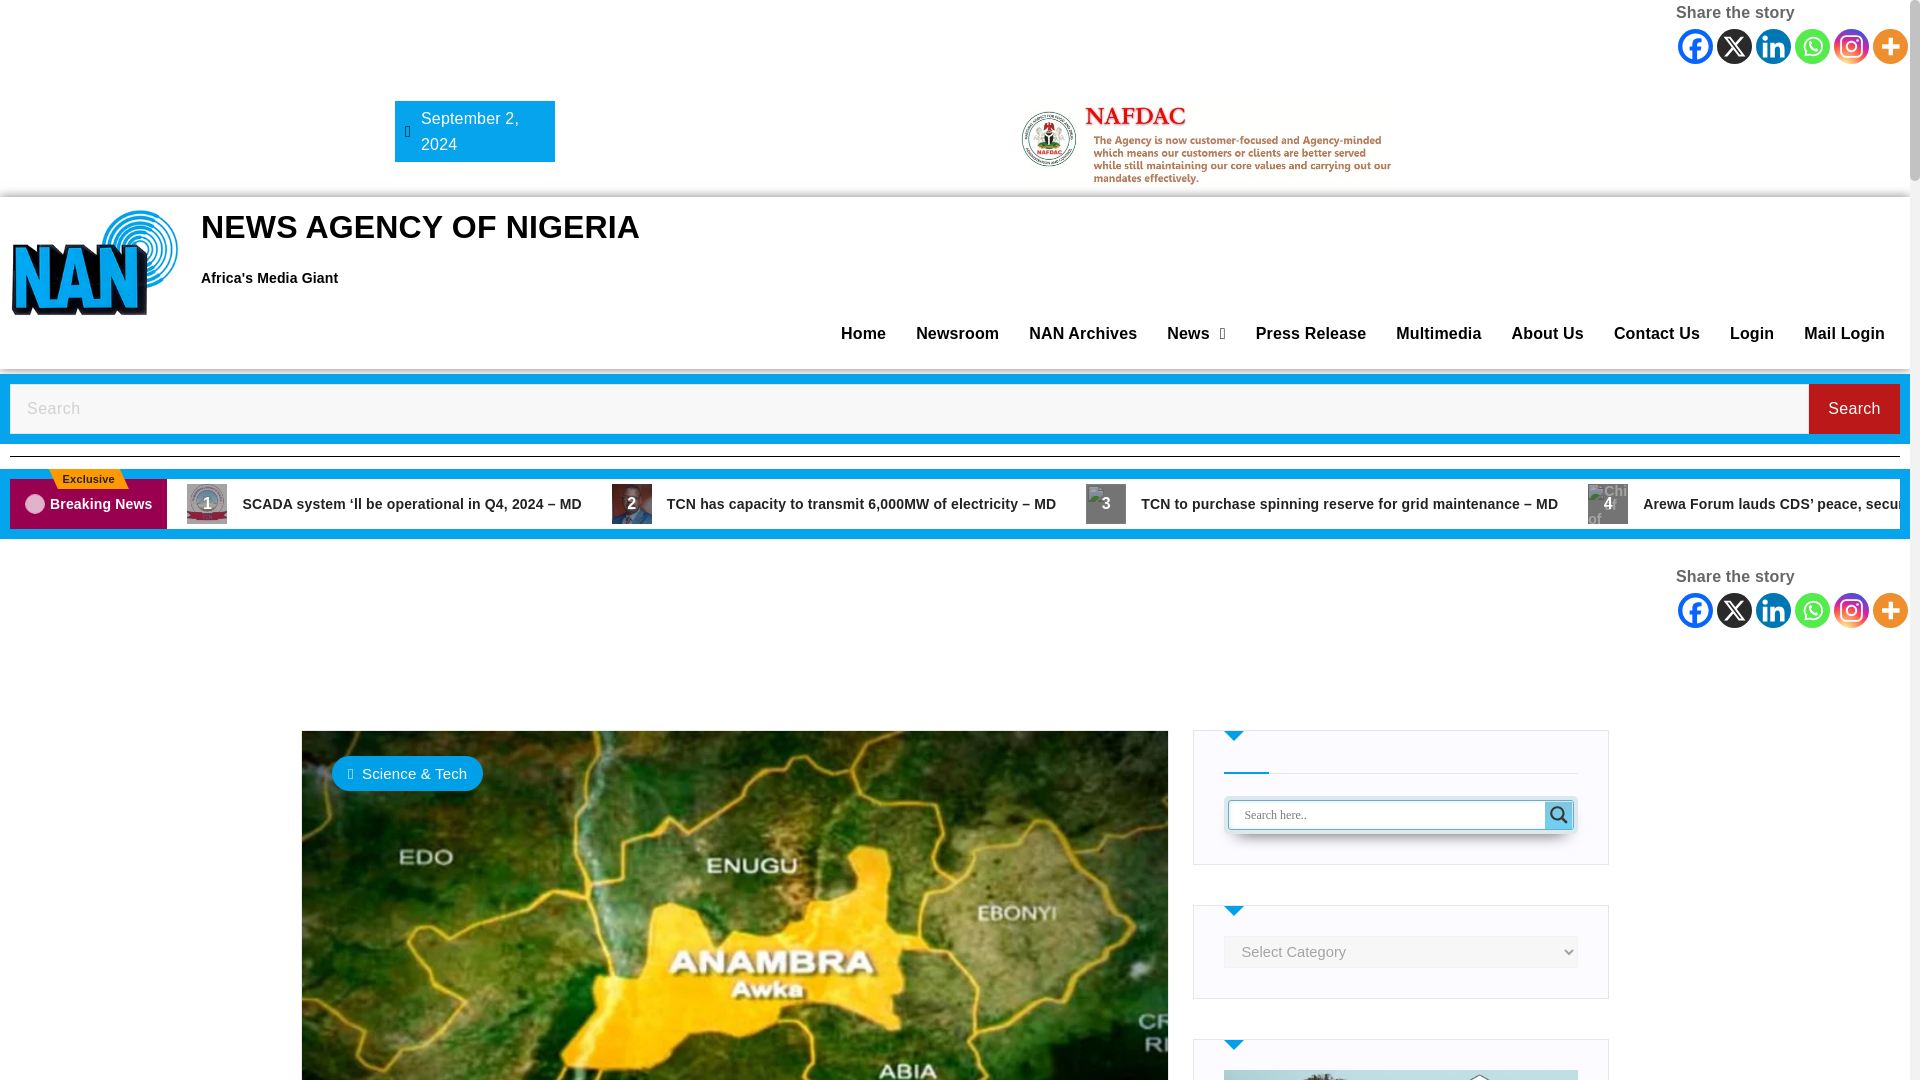  I want to click on Instagram, so click(1850, 46).